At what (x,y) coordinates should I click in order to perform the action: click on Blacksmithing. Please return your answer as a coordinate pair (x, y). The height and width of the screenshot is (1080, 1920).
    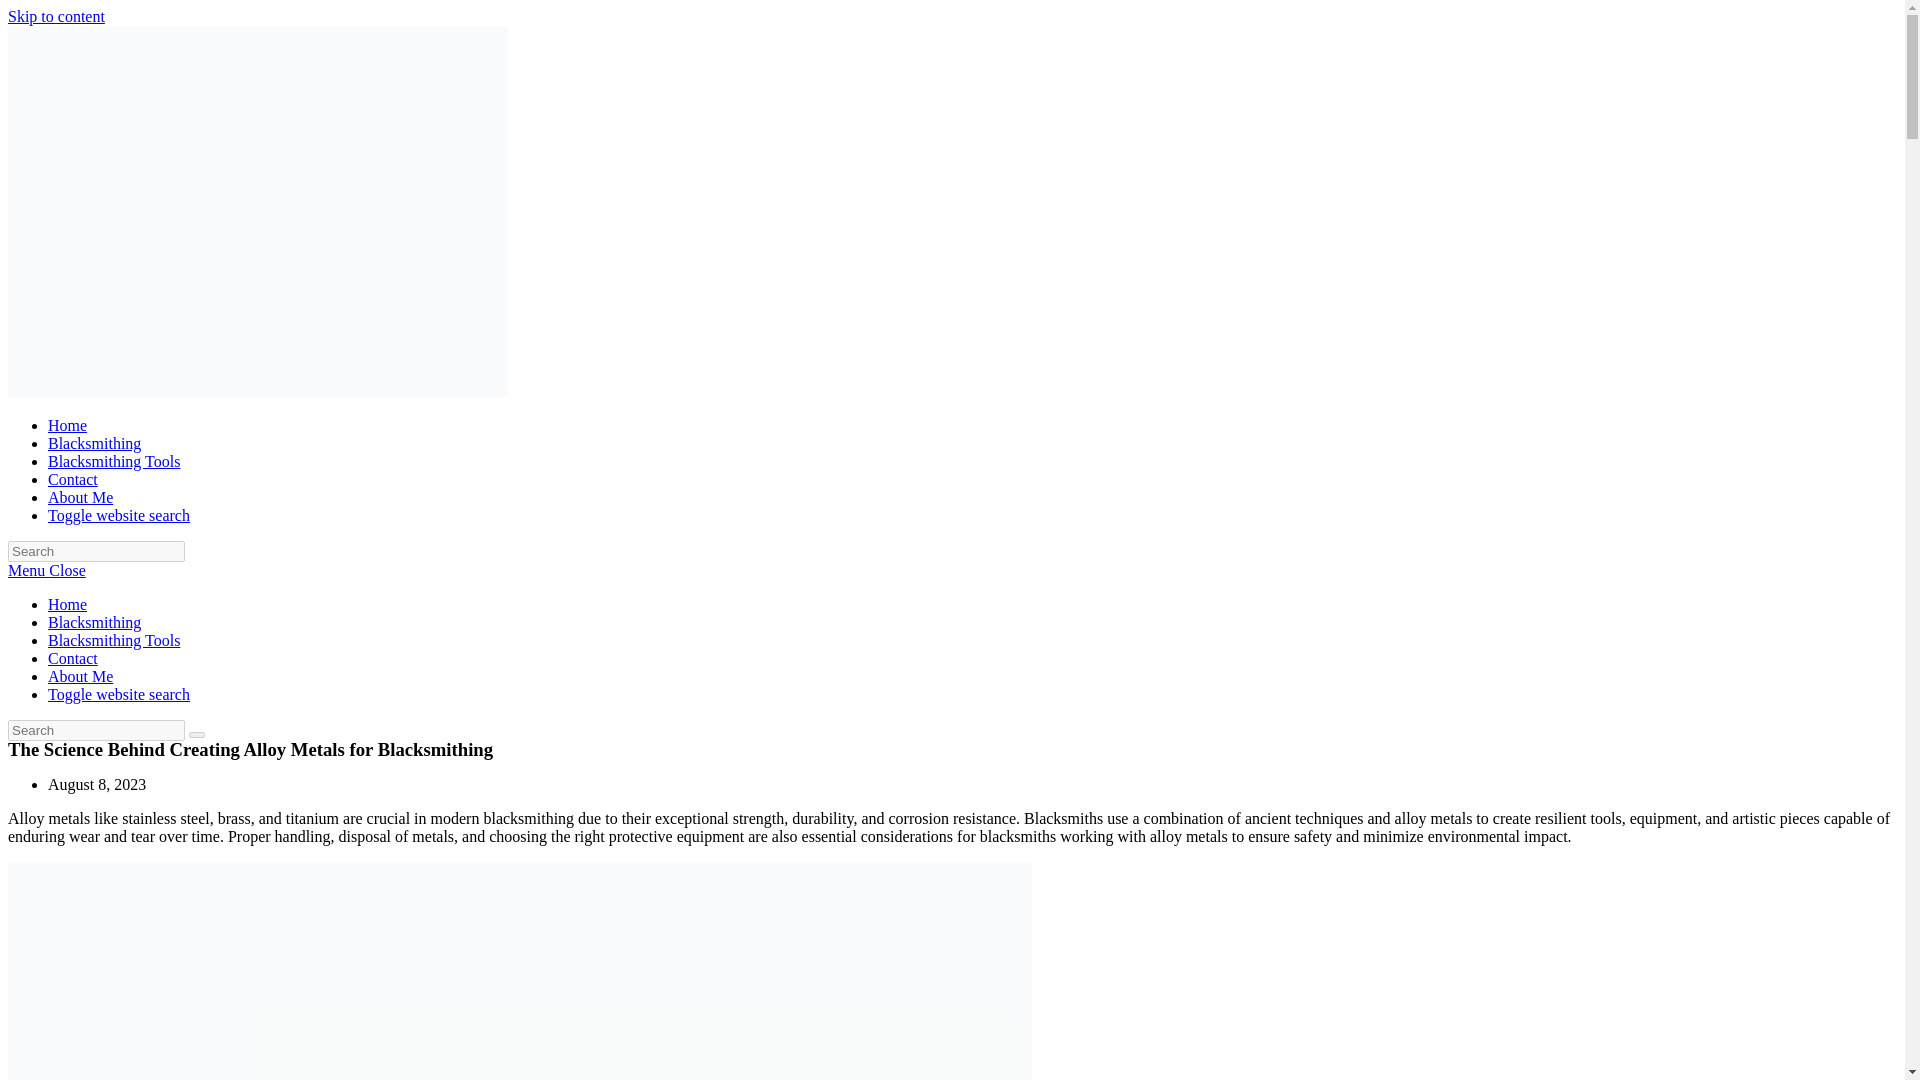
    Looking at the image, I should click on (94, 444).